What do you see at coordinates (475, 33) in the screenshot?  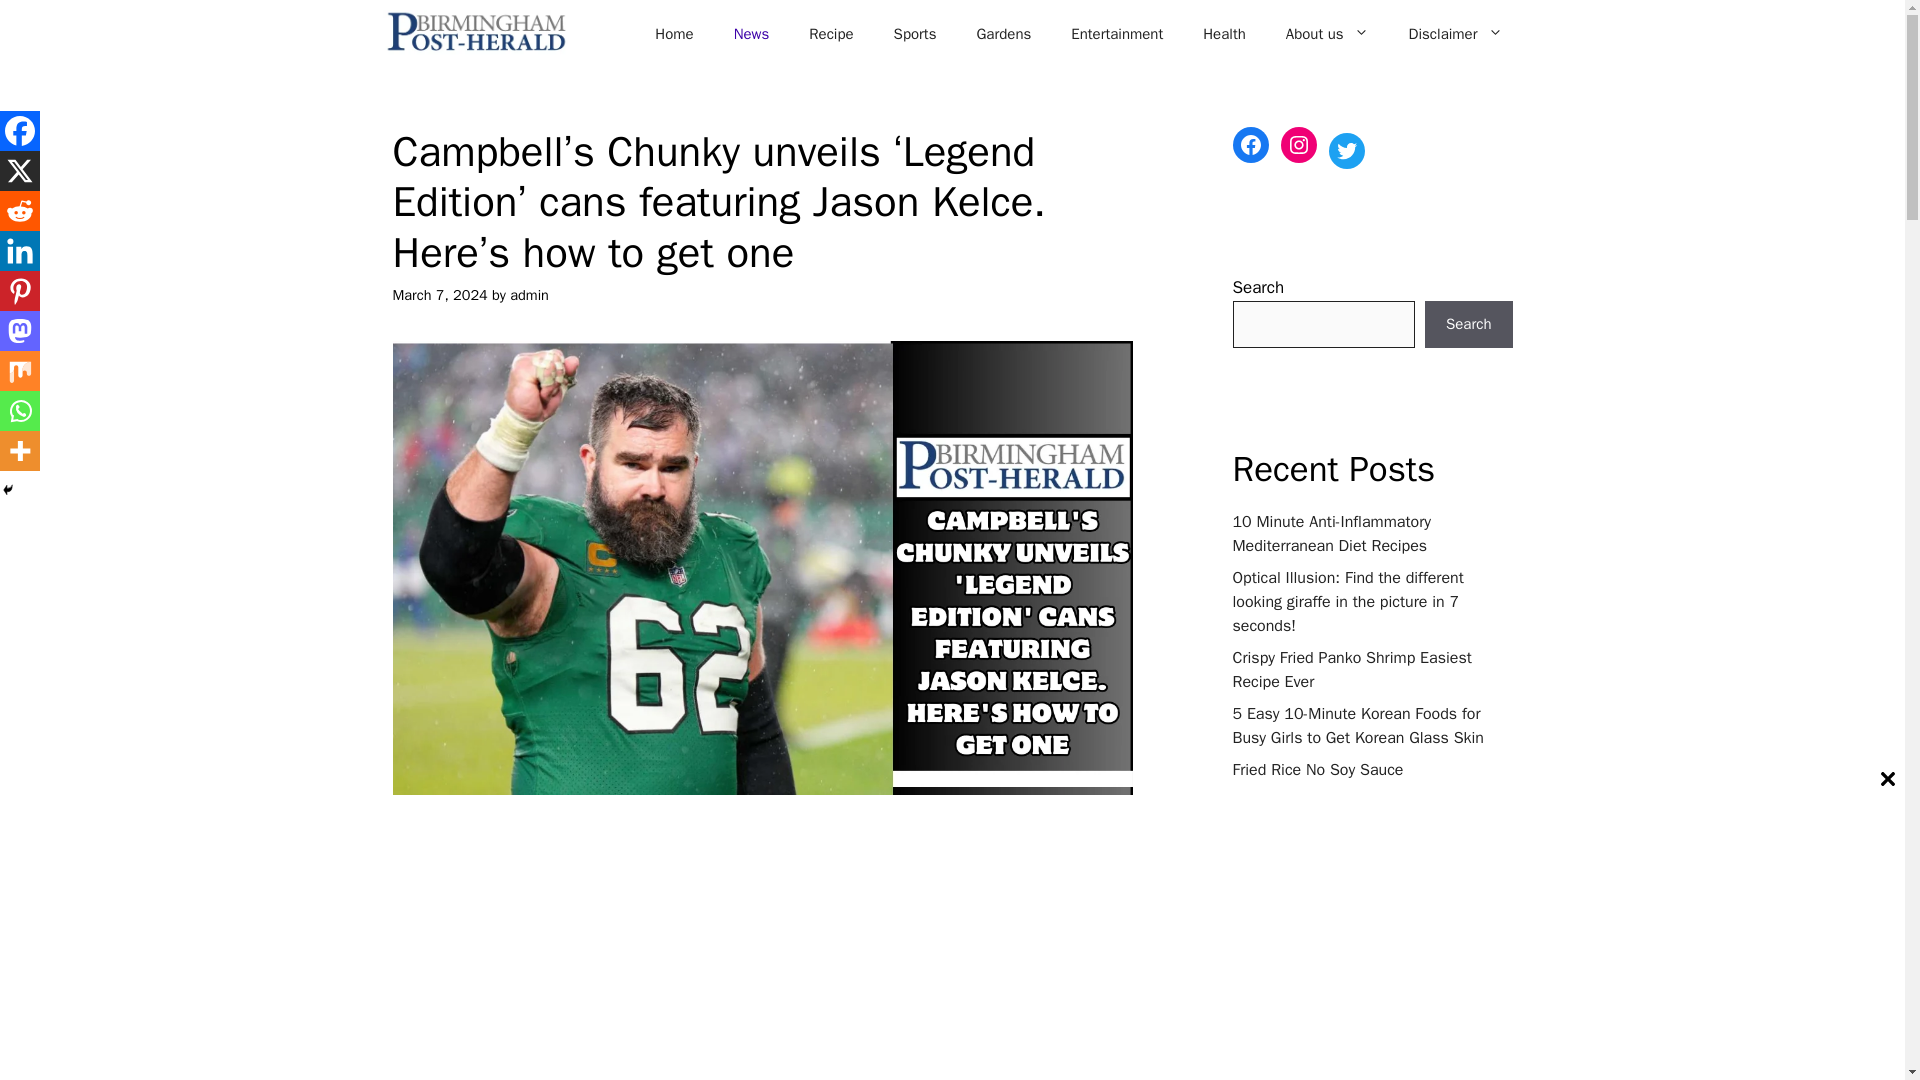 I see `Birmingham Post Herald` at bounding box center [475, 33].